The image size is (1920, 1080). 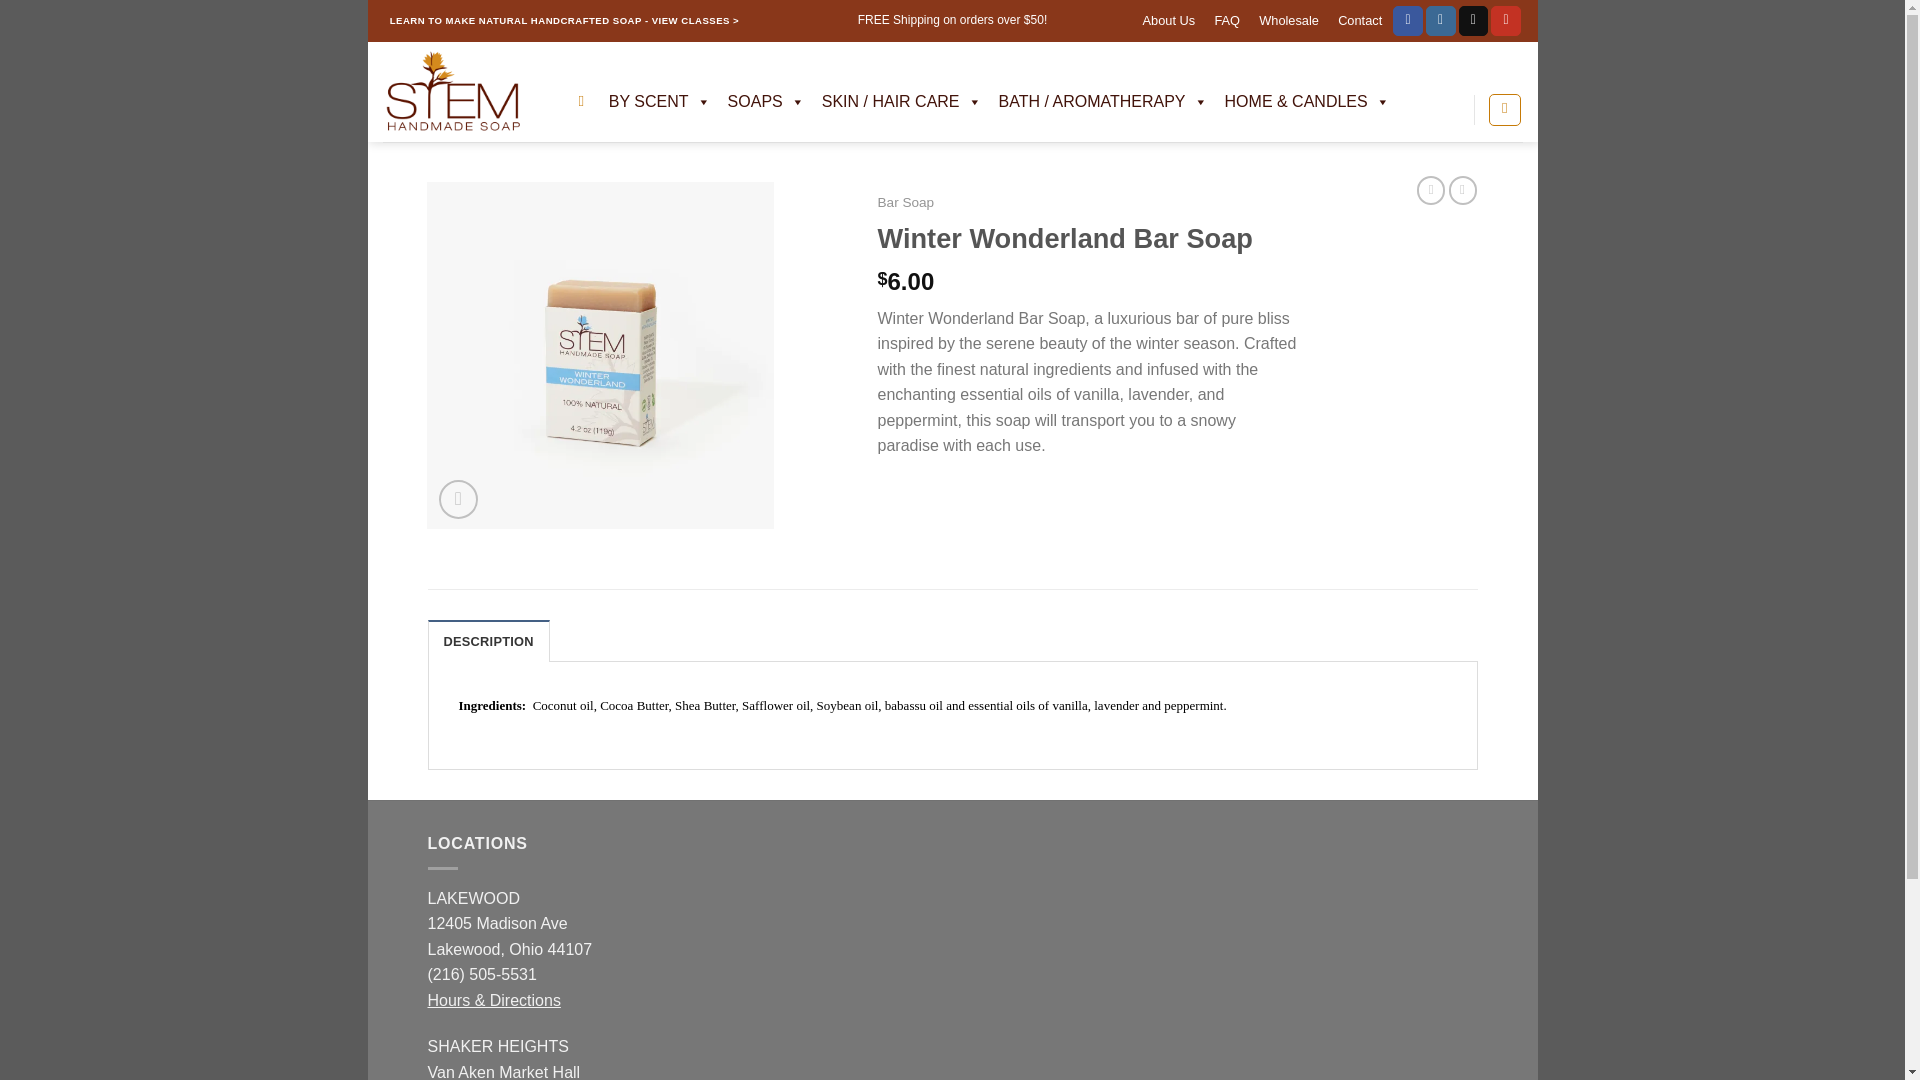 What do you see at coordinates (458, 499) in the screenshot?
I see `Zoom` at bounding box center [458, 499].